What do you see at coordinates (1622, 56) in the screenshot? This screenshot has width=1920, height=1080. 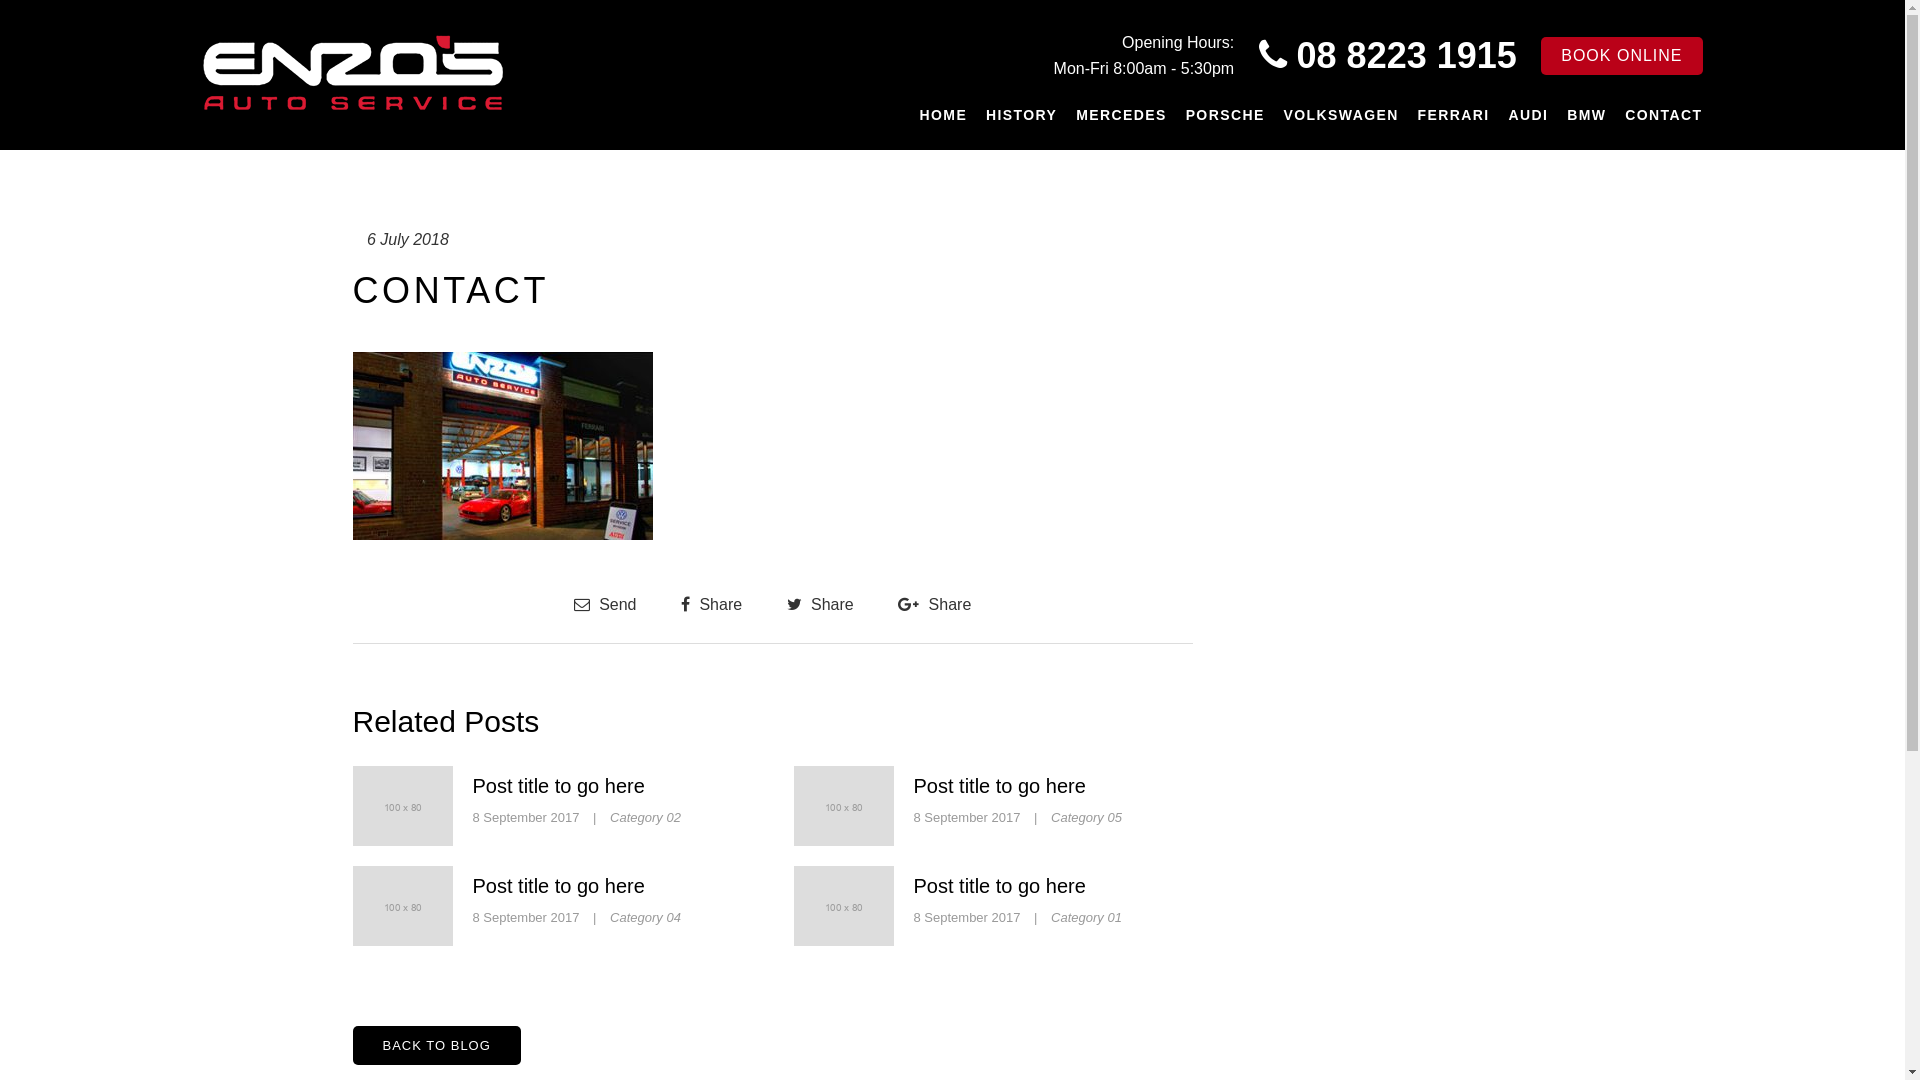 I see `BOOK ONLINE` at bounding box center [1622, 56].